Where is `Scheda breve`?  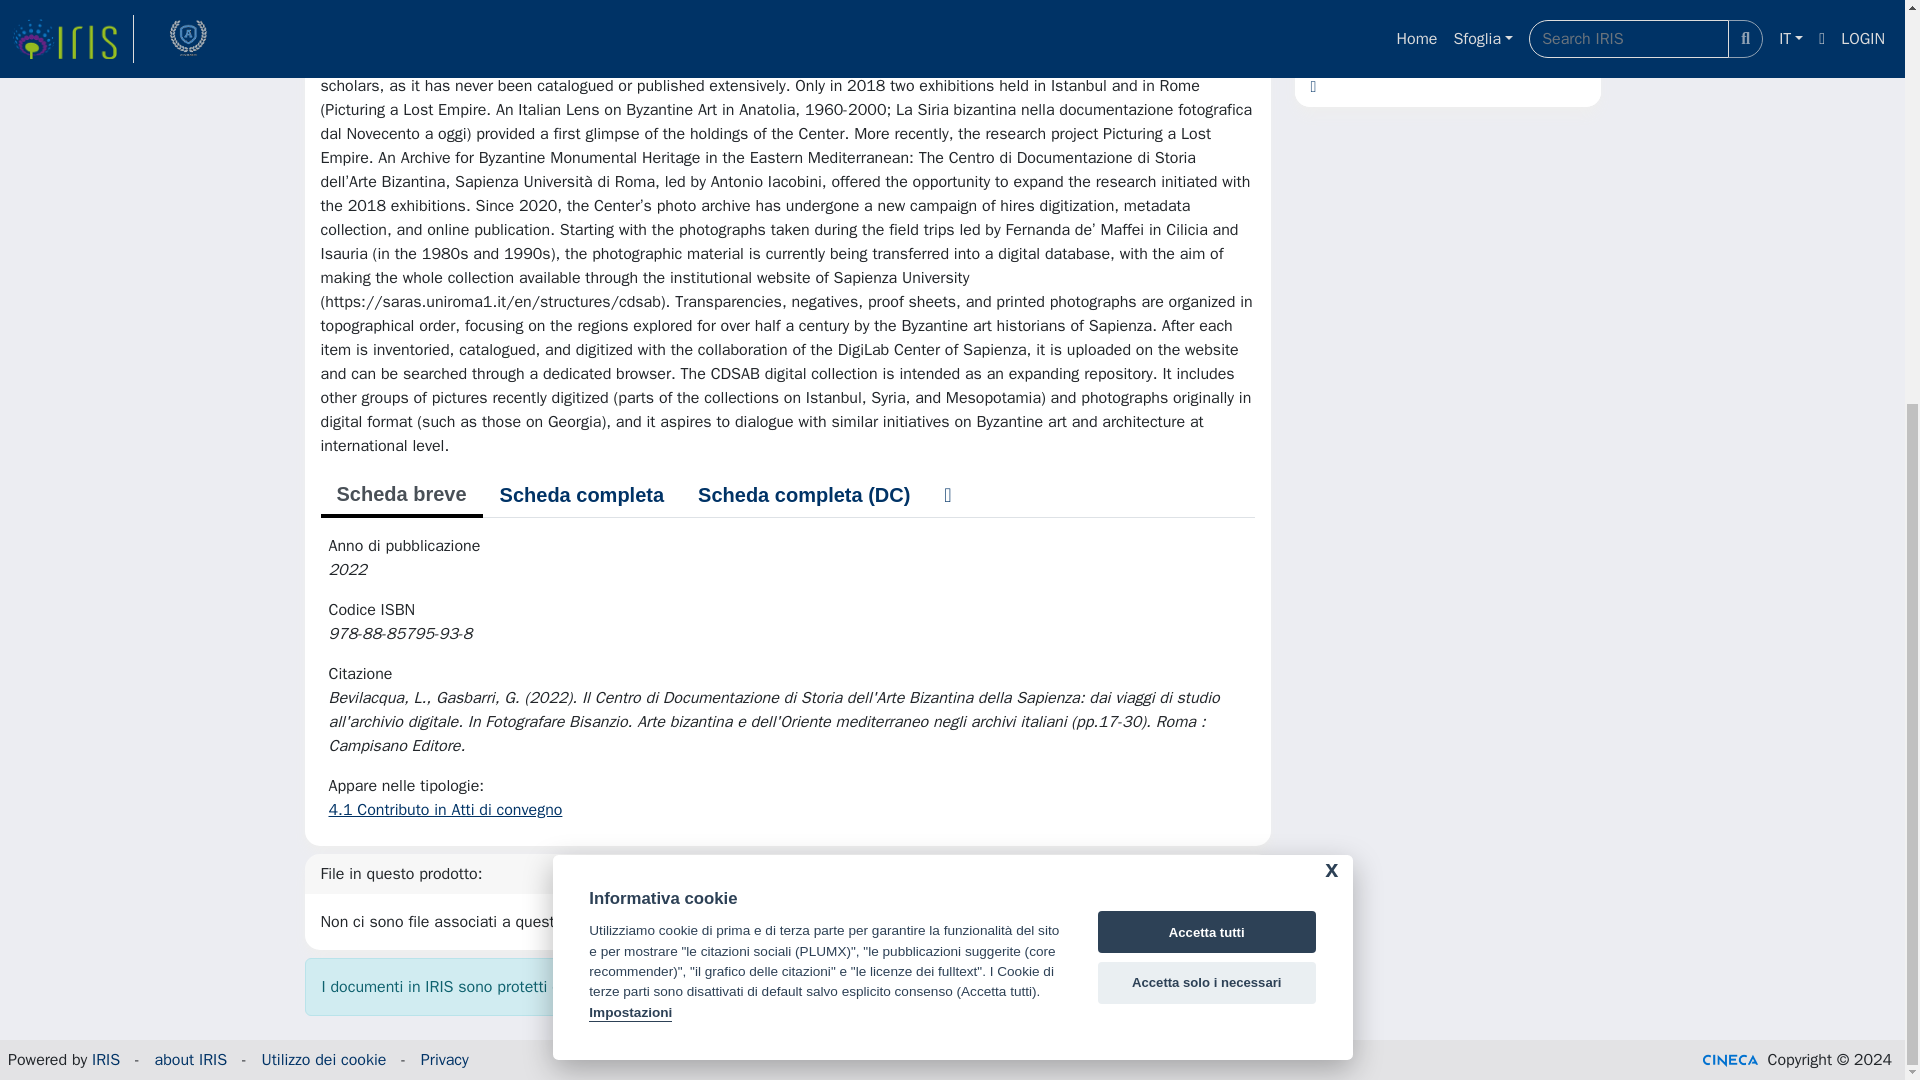 Scheda breve is located at coordinates (400, 496).